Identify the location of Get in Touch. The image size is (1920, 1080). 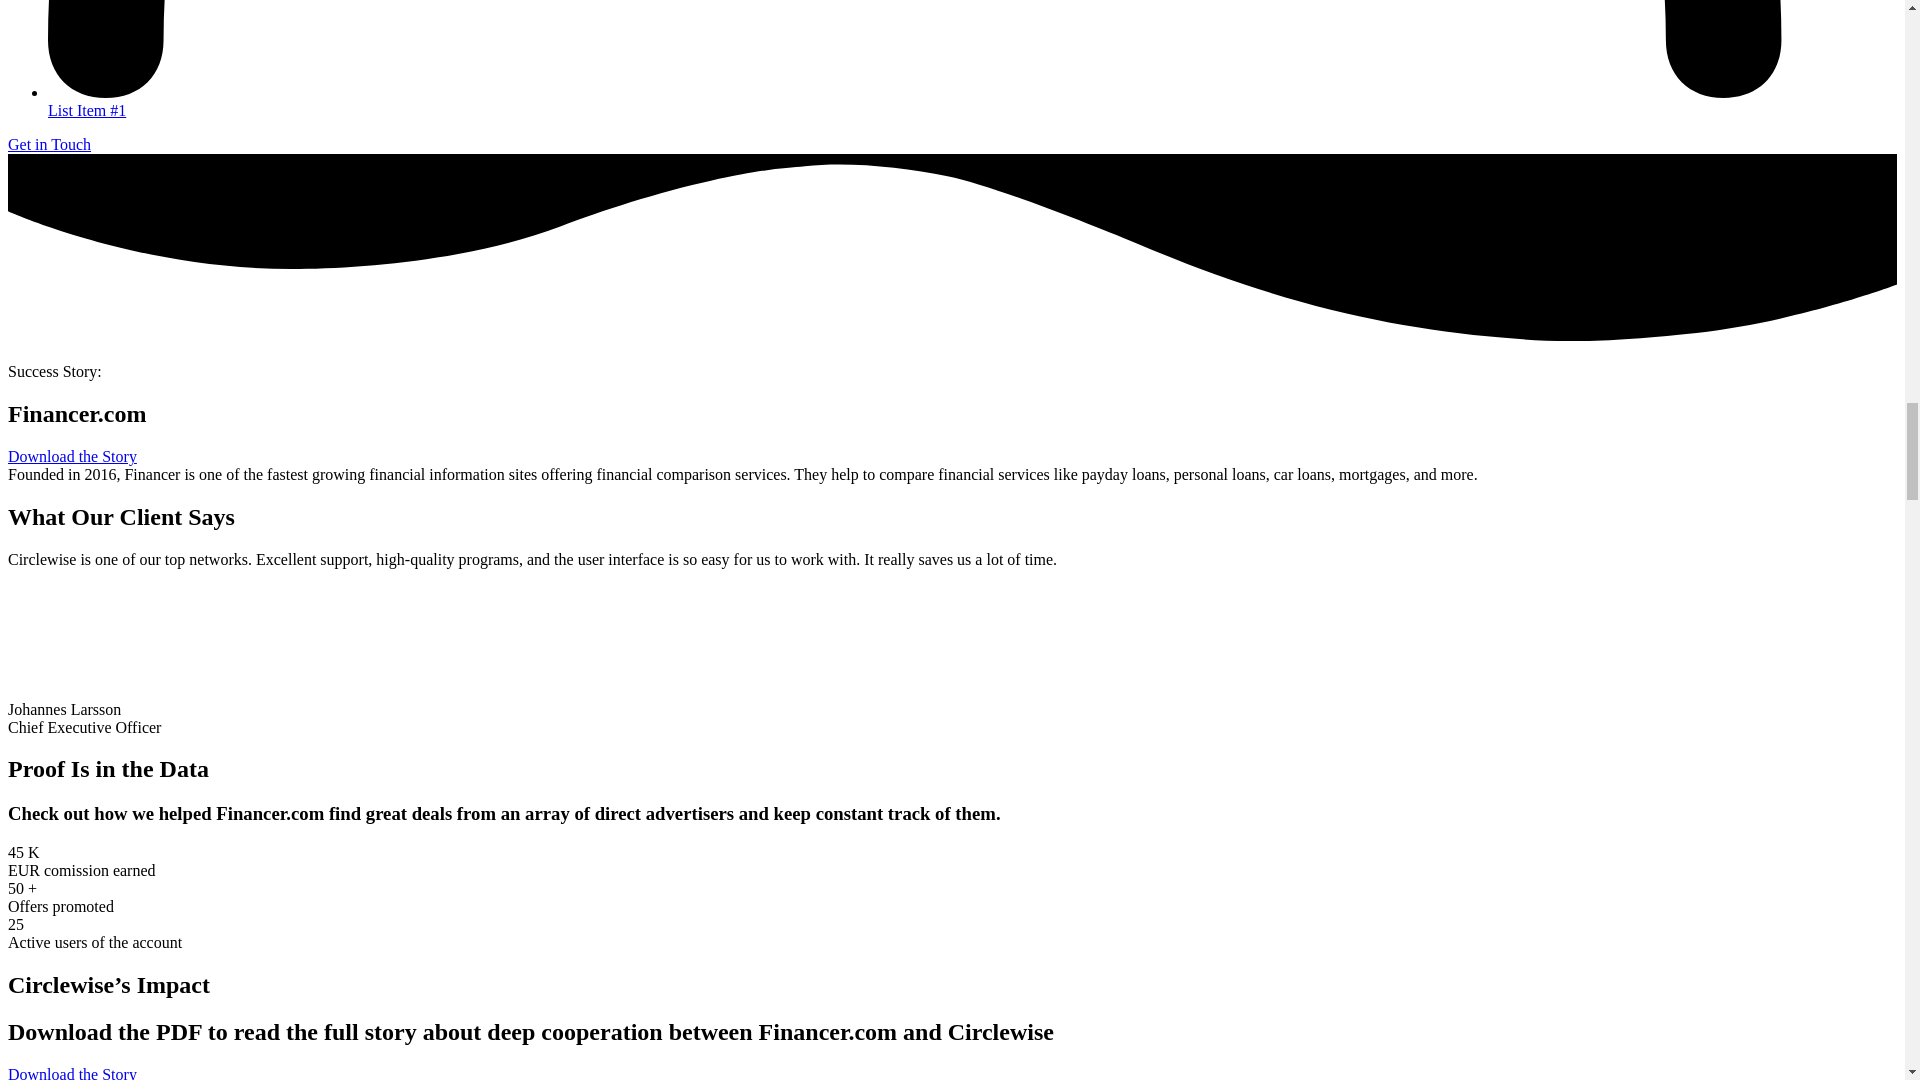
(48, 144).